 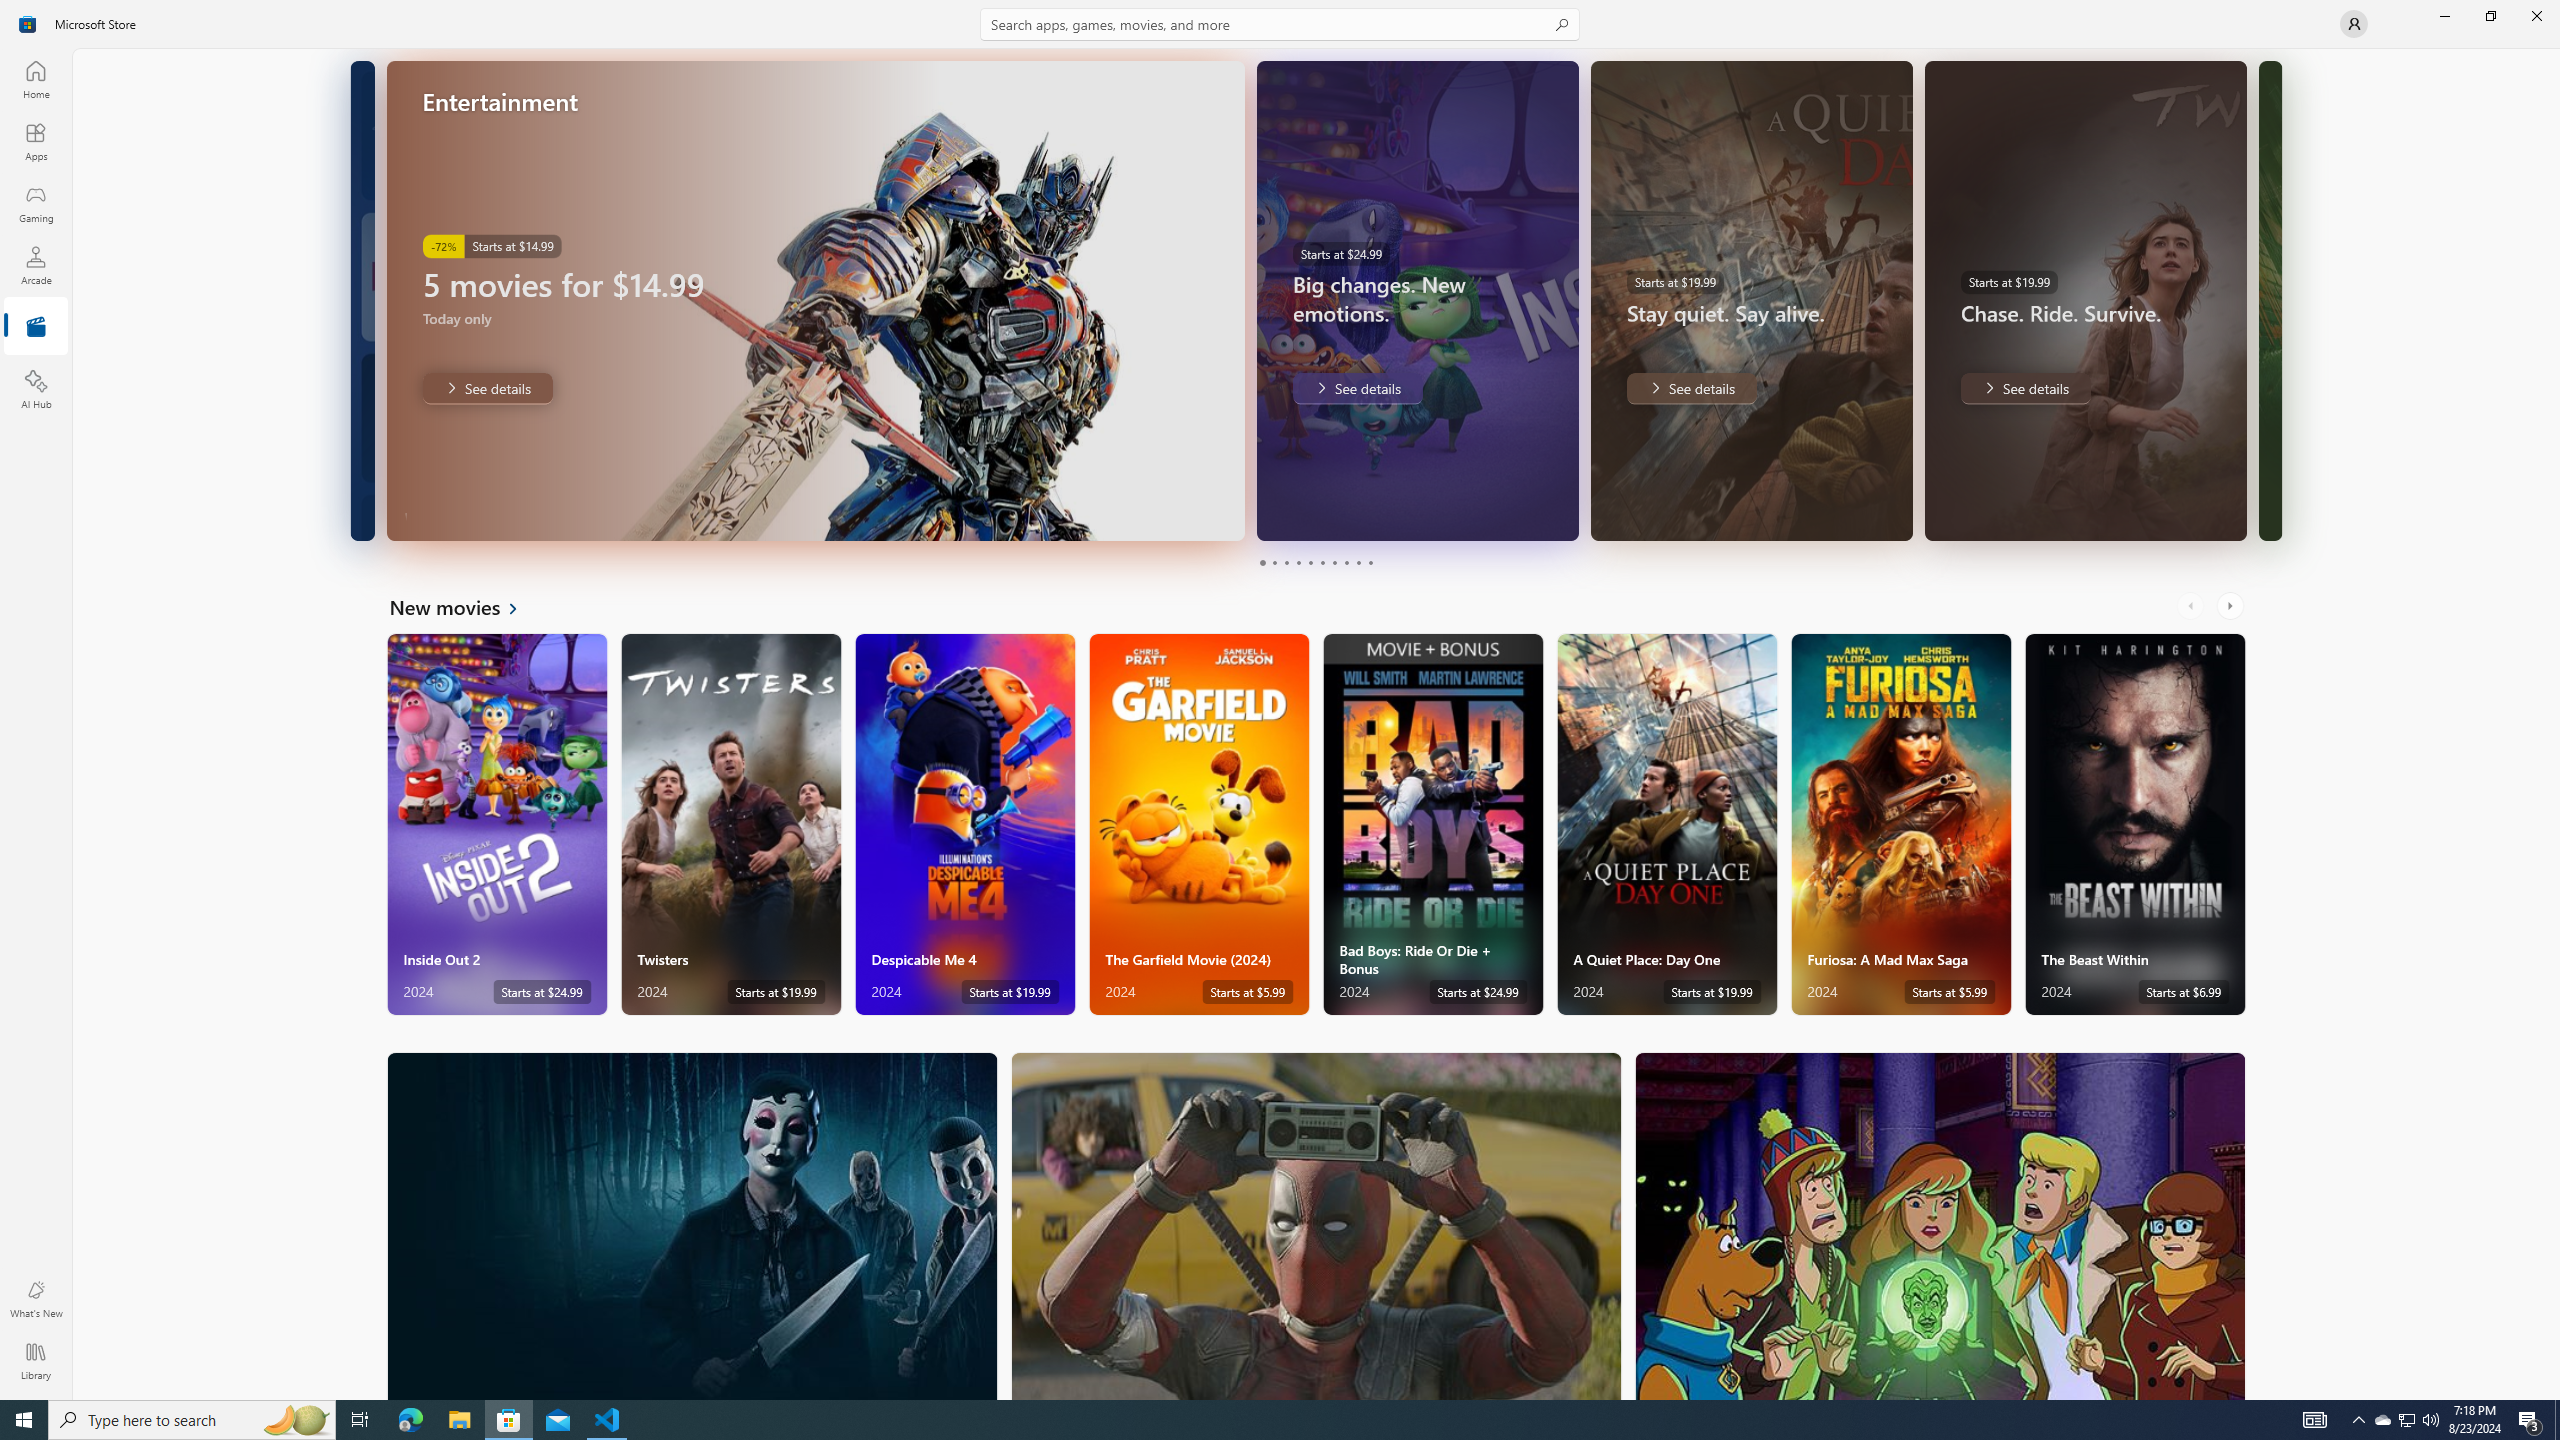 I want to click on Arcade, so click(x=36, y=265).